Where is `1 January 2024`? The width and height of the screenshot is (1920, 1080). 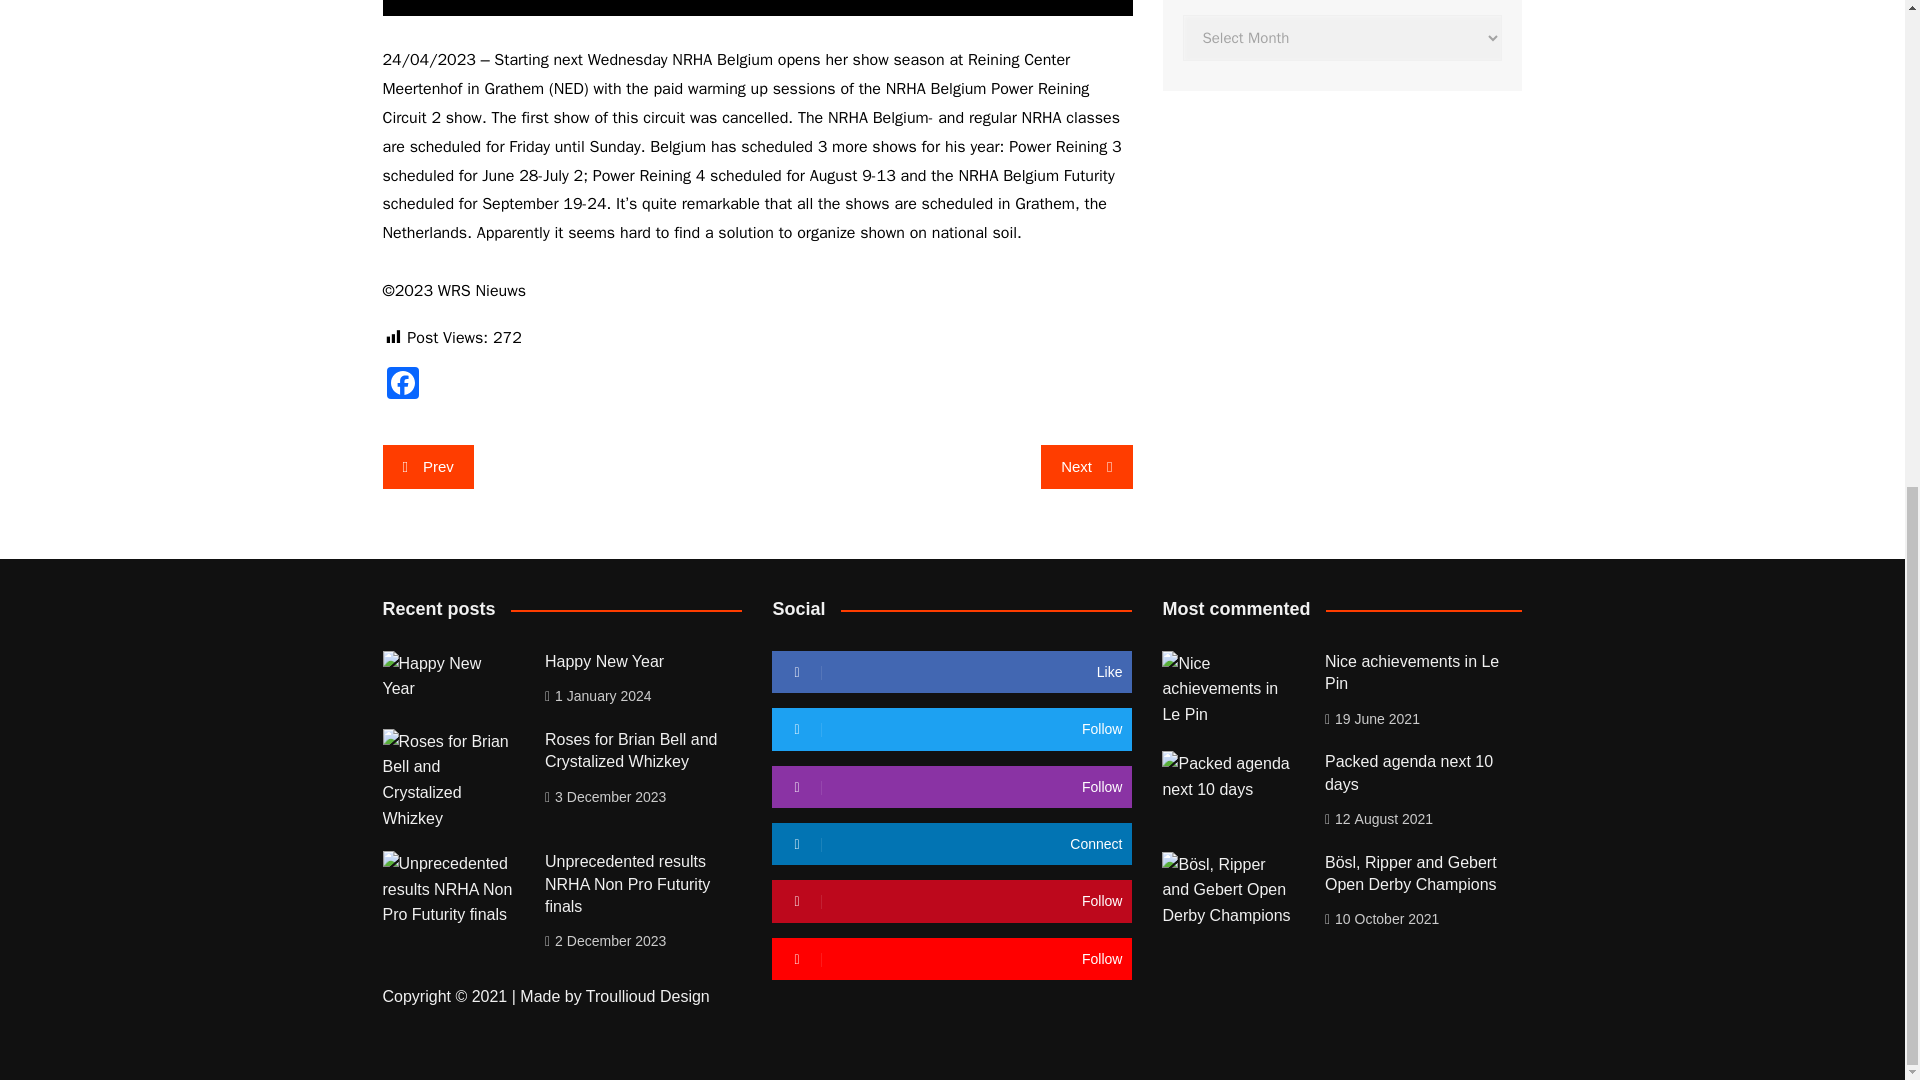
1 January 2024 is located at coordinates (598, 696).